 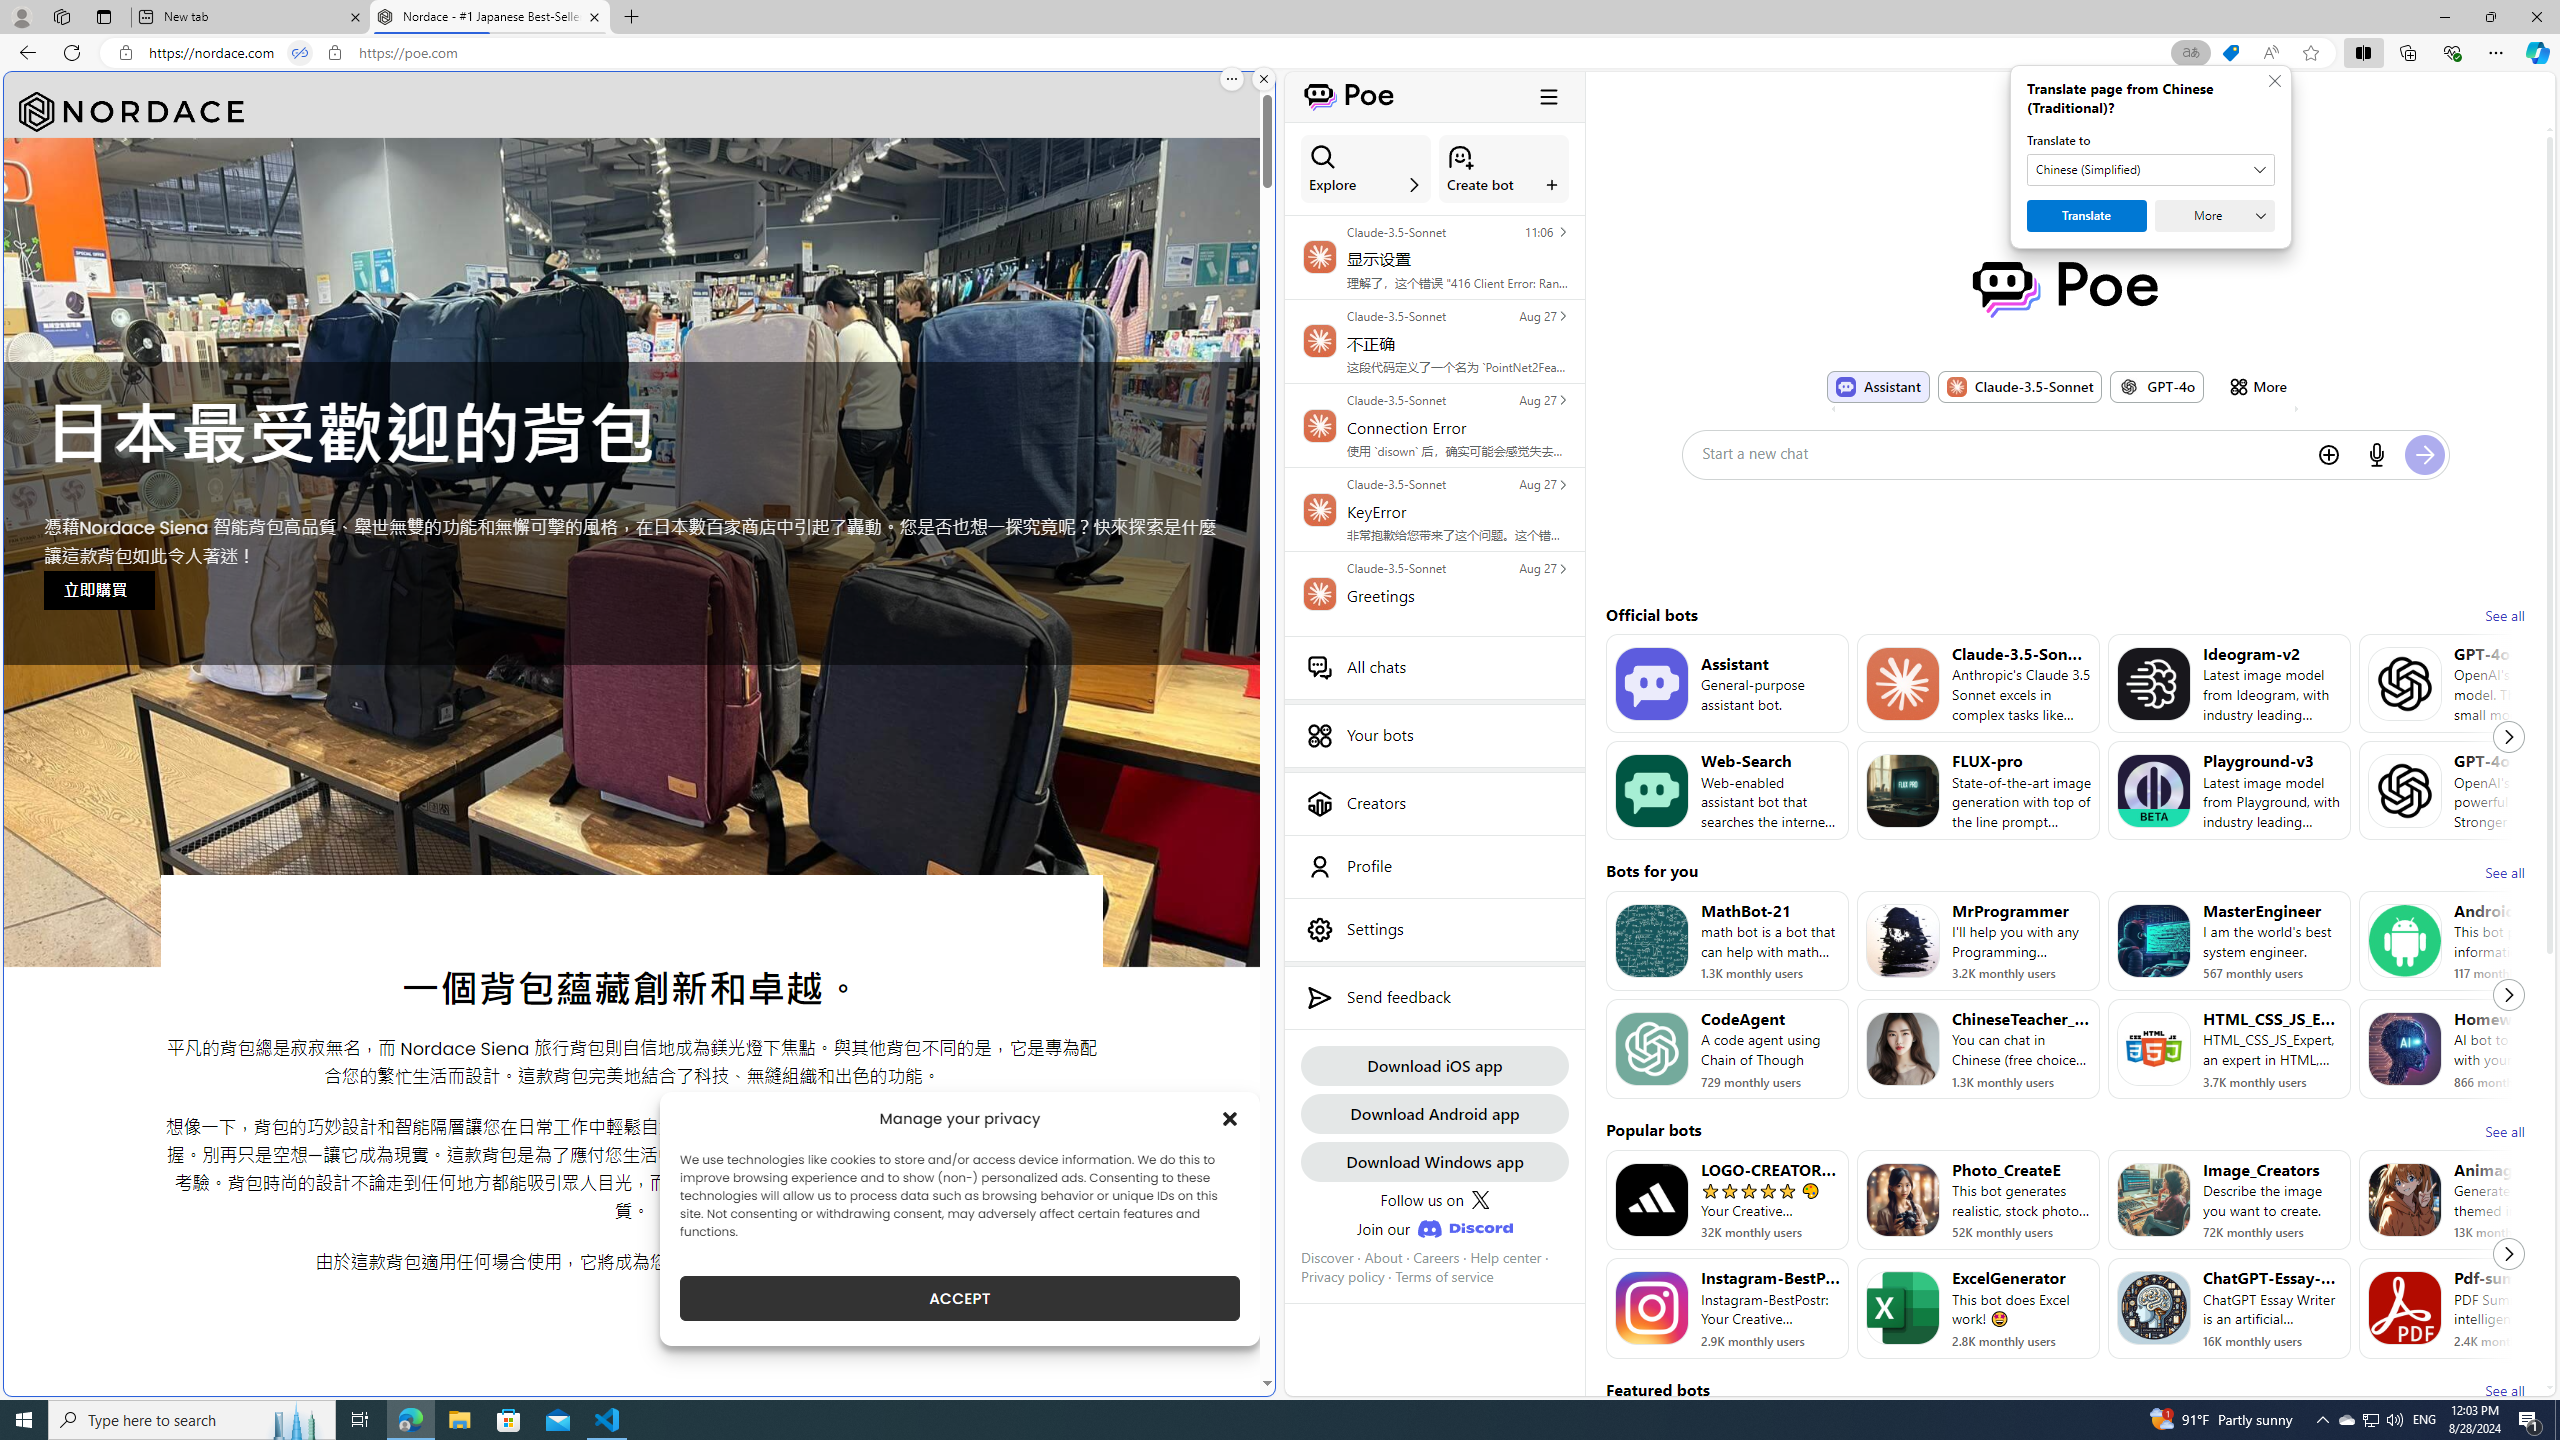 What do you see at coordinates (2066, 289) in the screenshot?
I see `Poe` at bounding box center [2066, 289].